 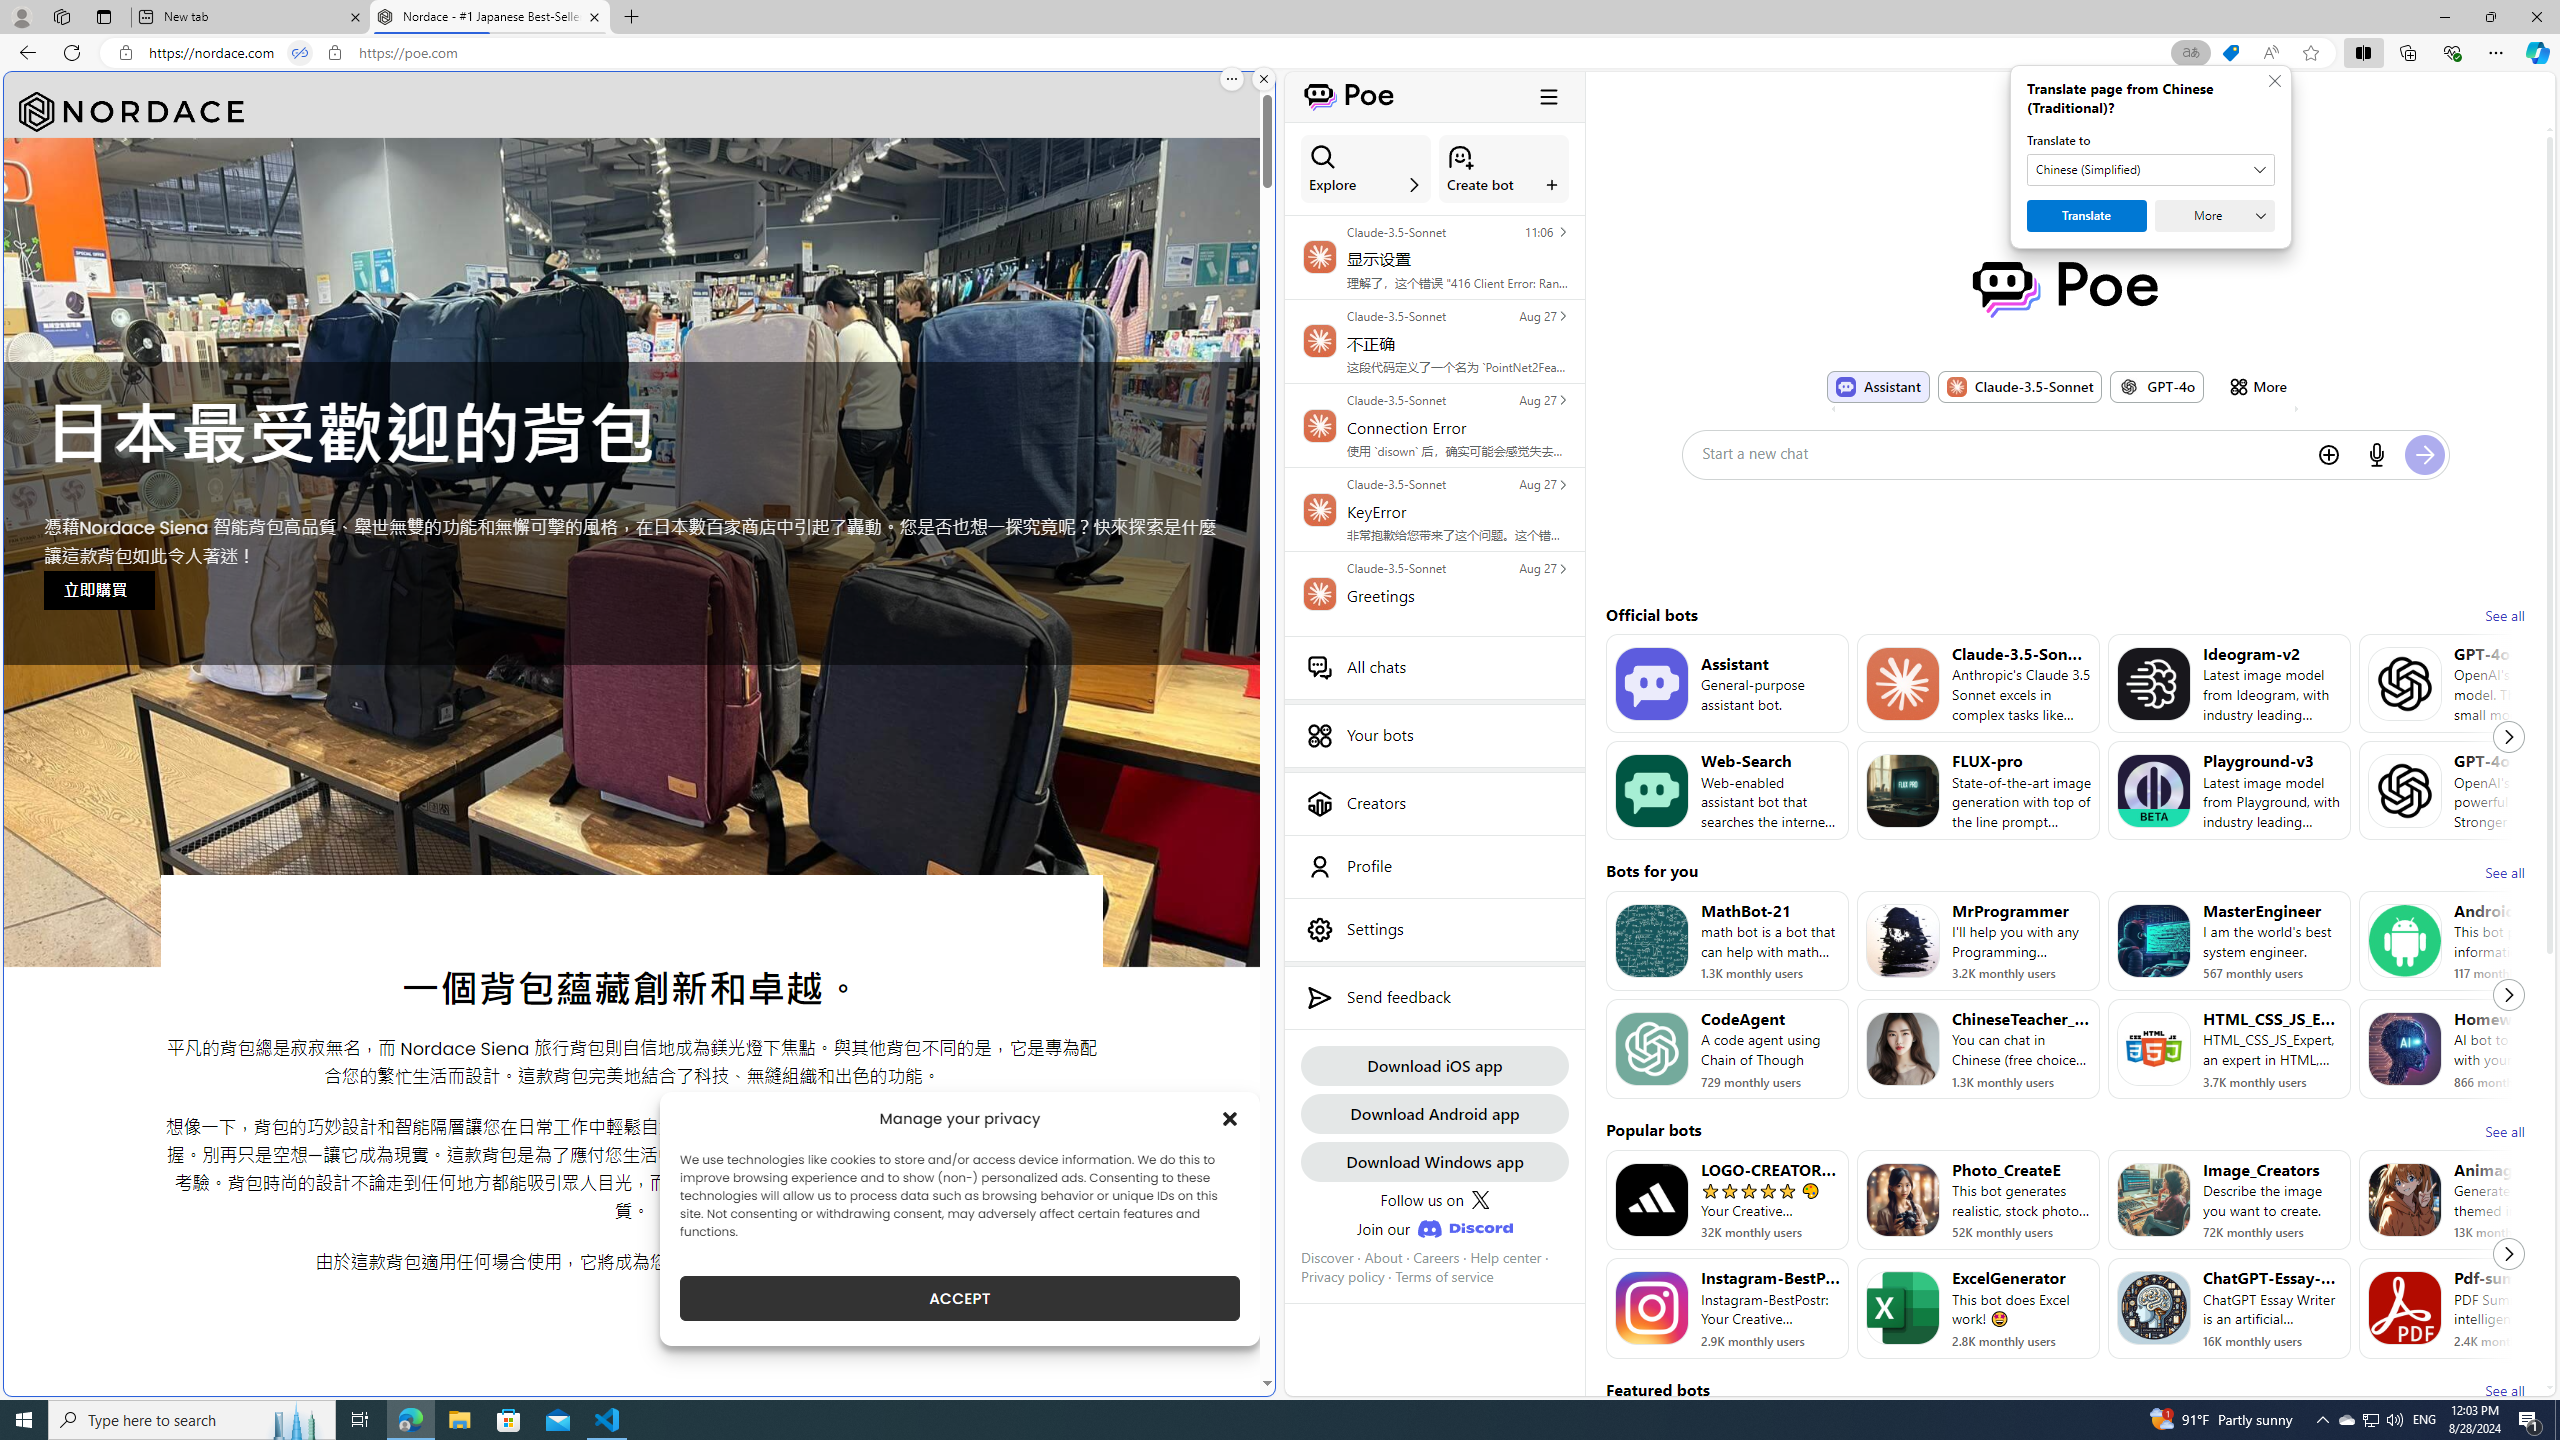 What do you see at coordinates (2066, 289) in the screenshot?
I see `Poe` at bounding box center [2066, 289].